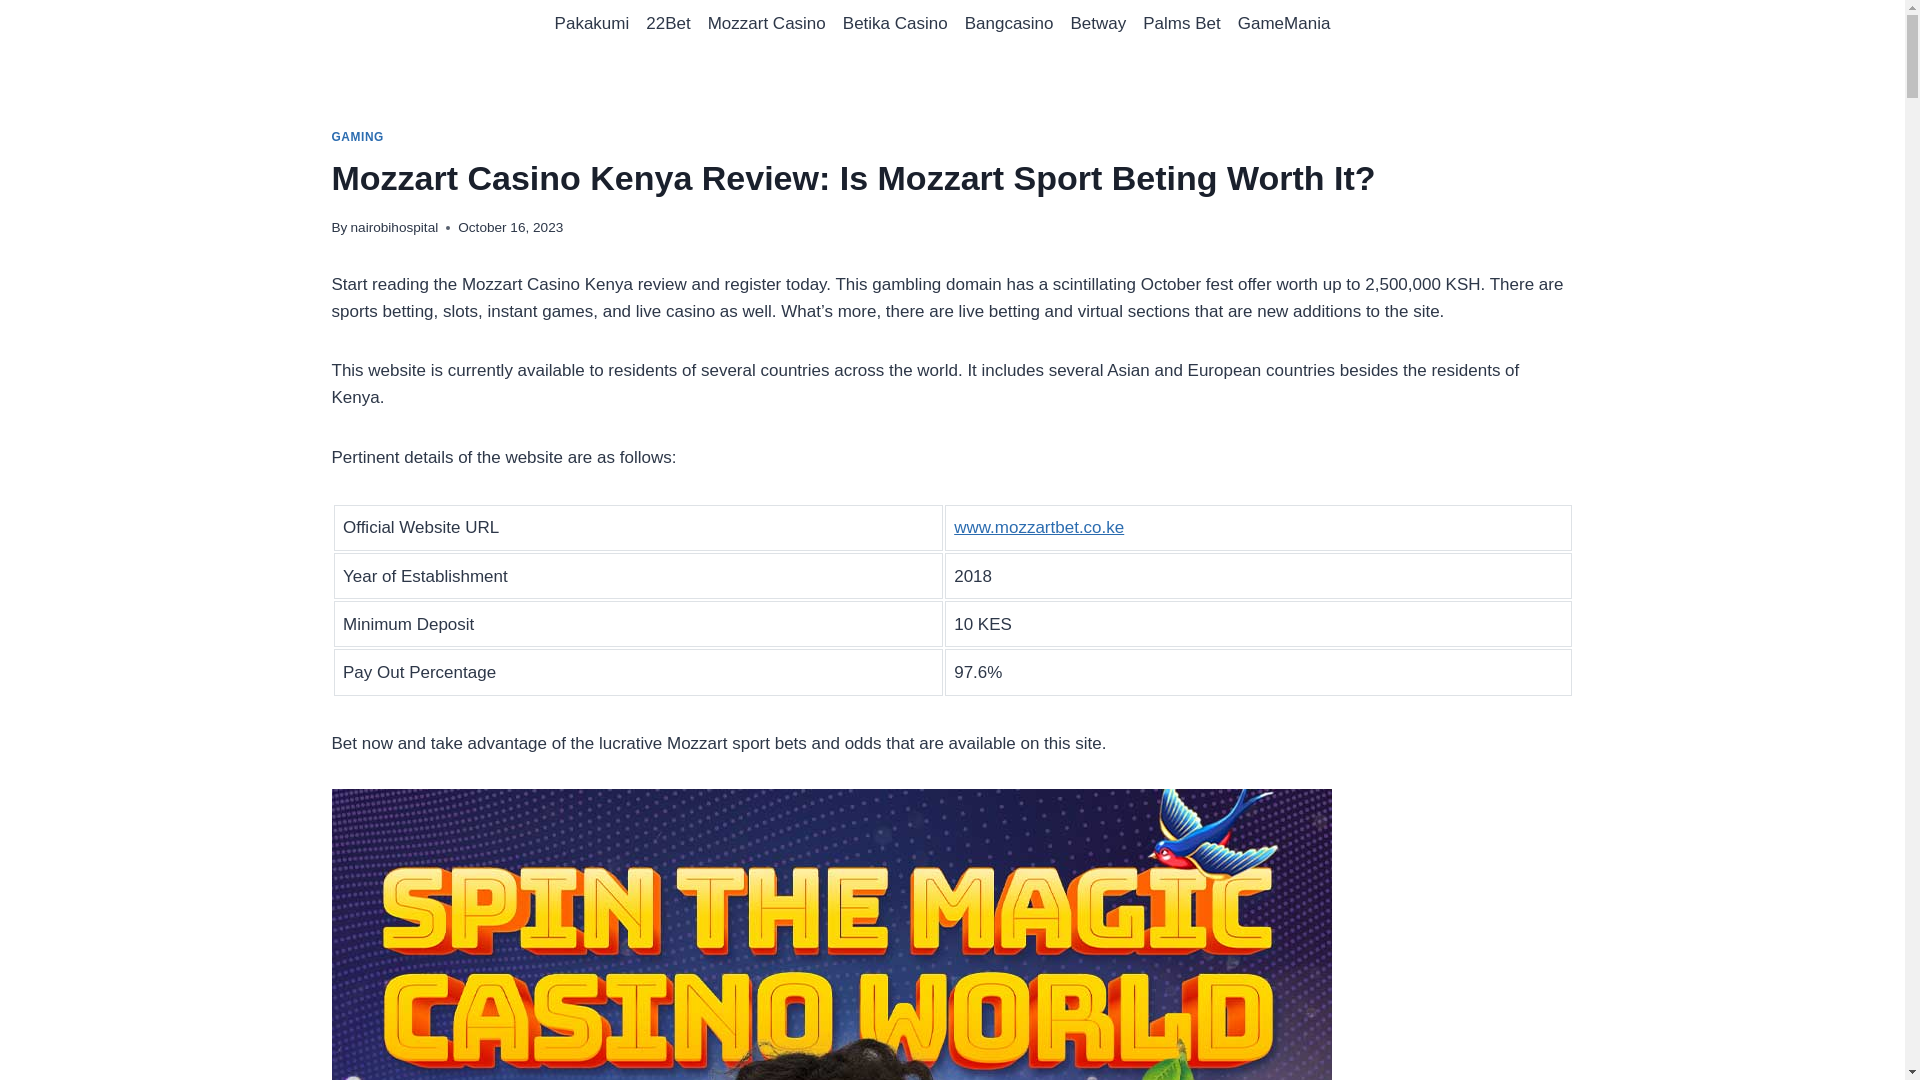  What do you see at coordinates (1098, 24) in the screenshot?
I see `Betway` at bounding box center [1098, 24].